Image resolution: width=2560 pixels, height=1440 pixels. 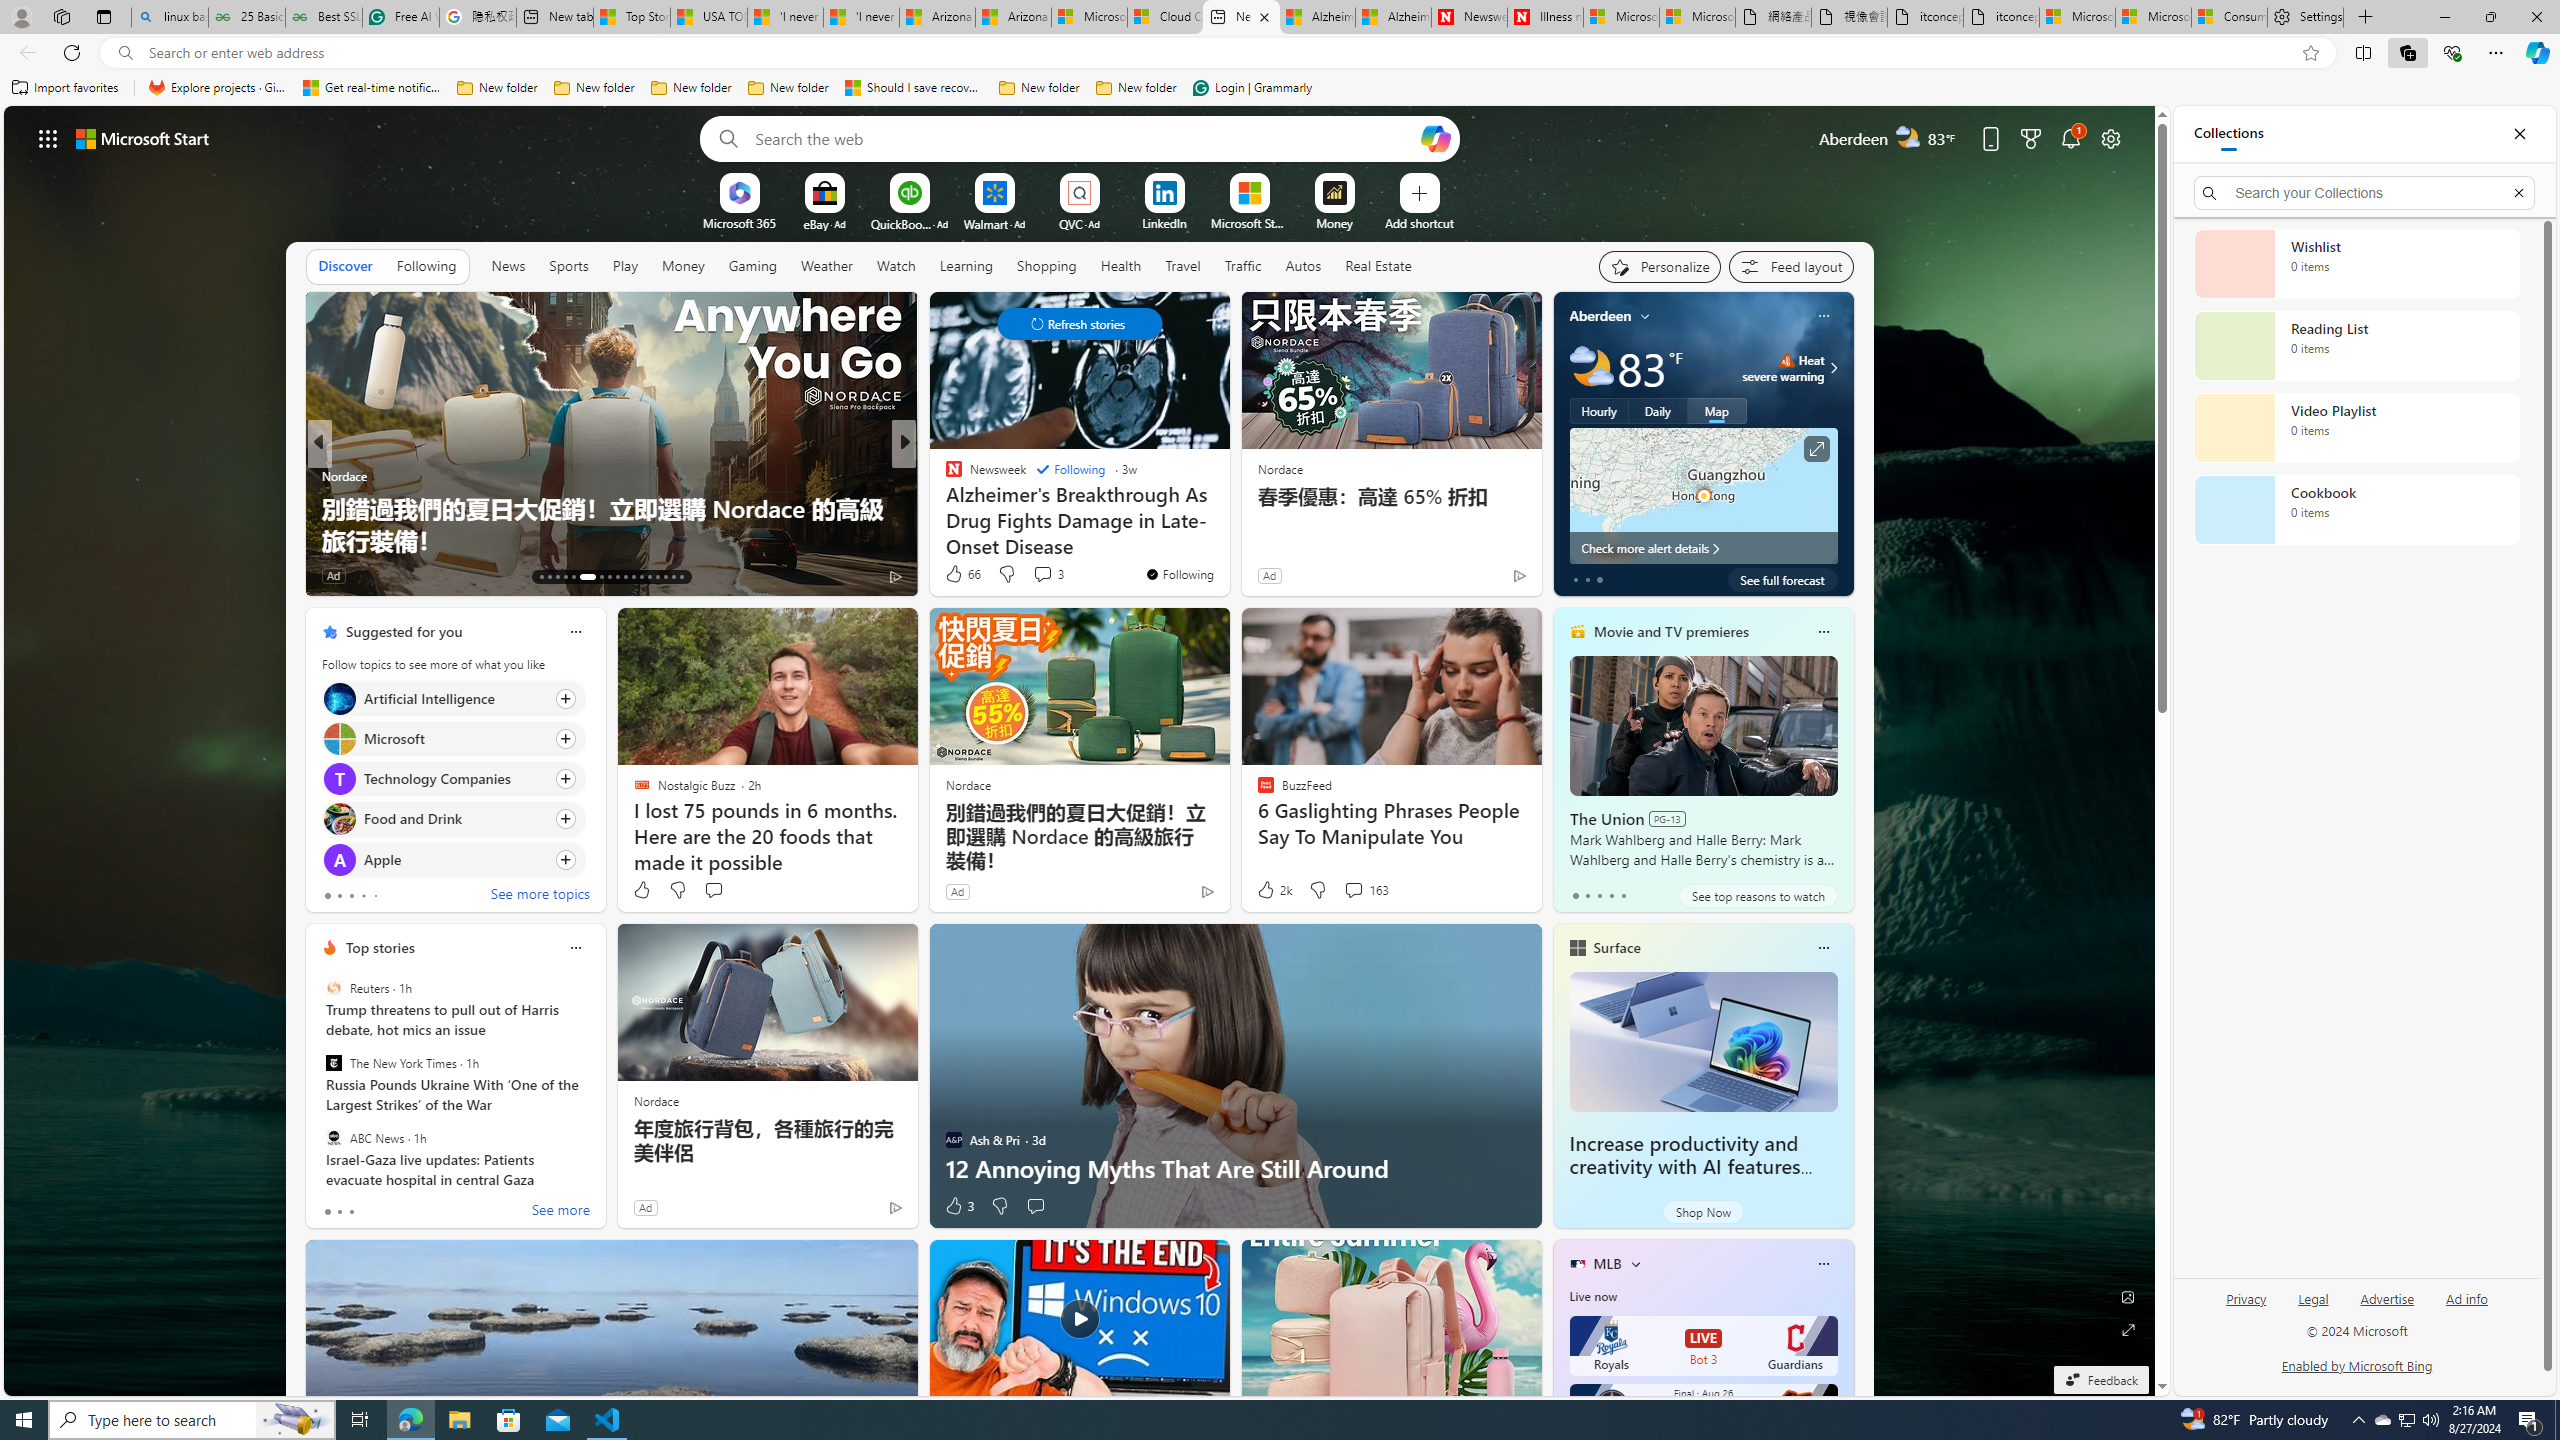 I want to click on Larger map , so click(x=1704, y=496).